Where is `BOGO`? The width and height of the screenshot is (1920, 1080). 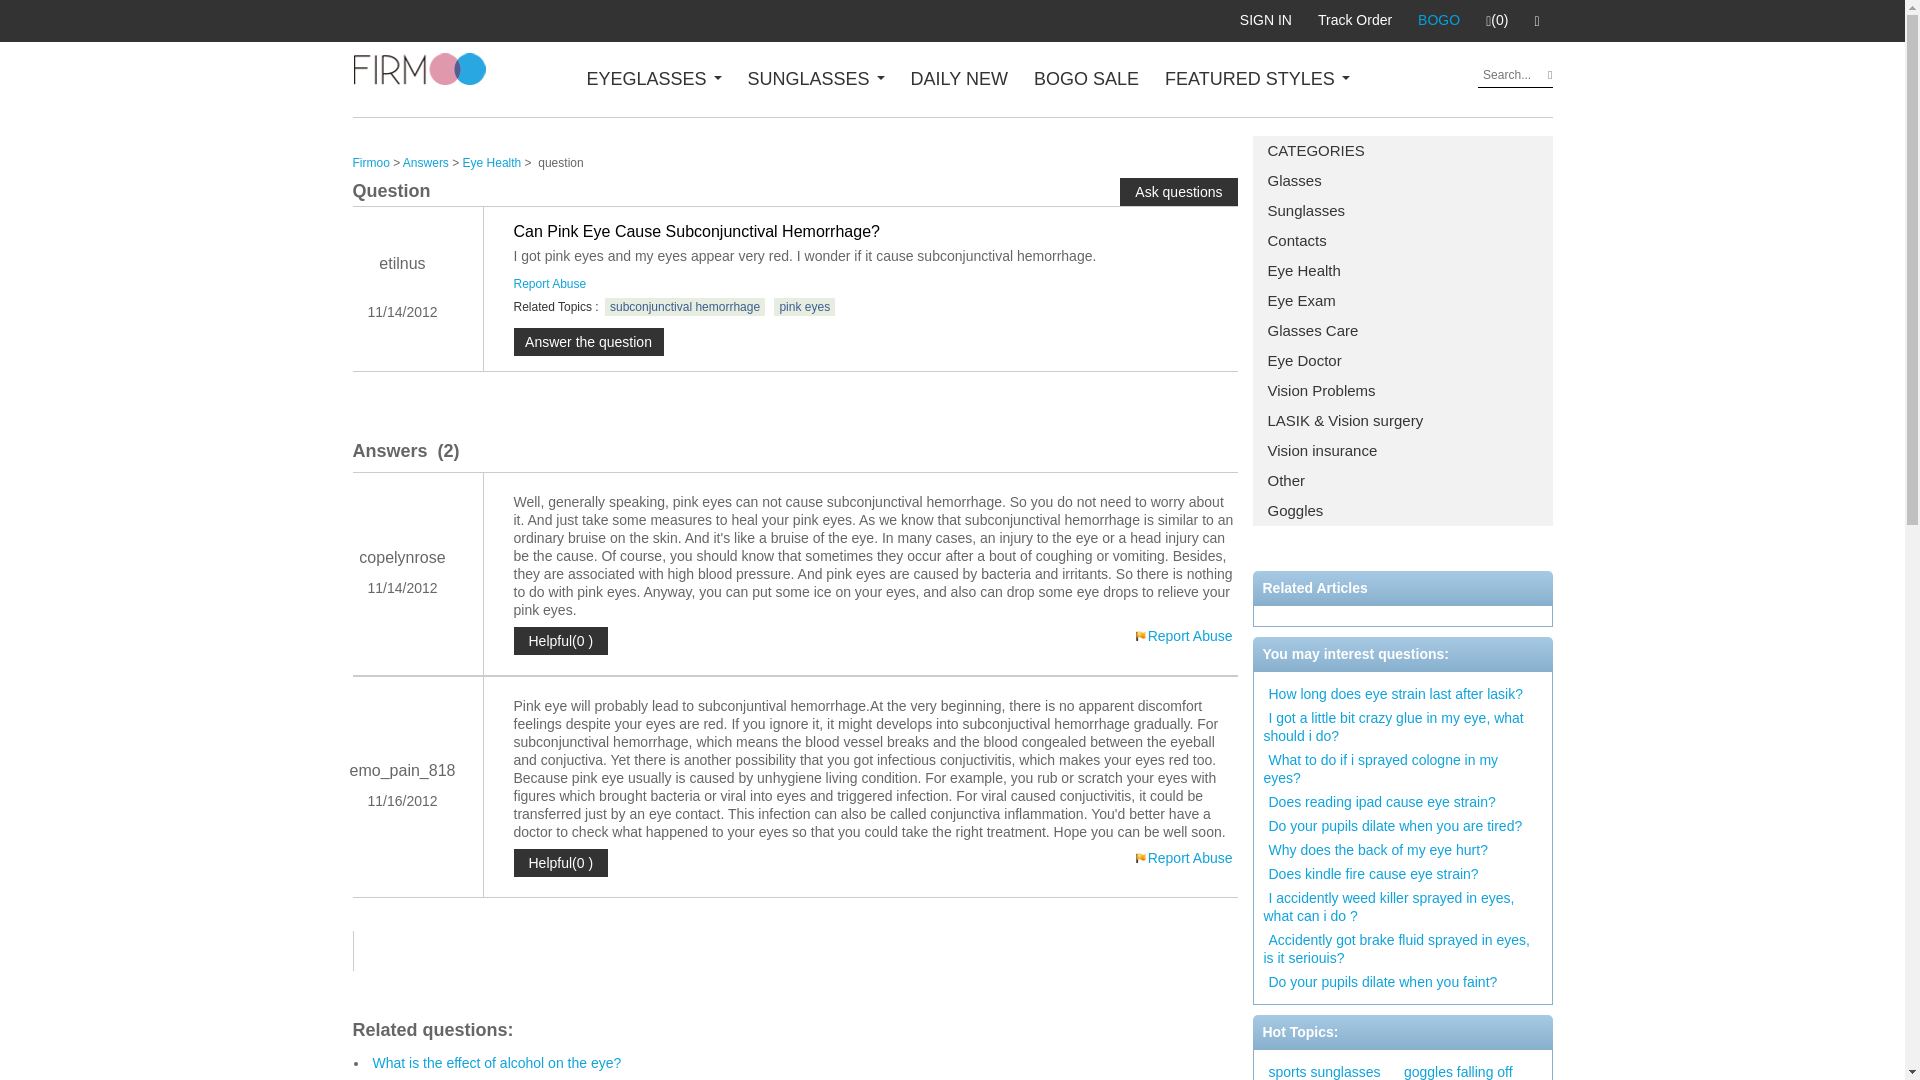
BOGO is located at coordinates (1438, 20).